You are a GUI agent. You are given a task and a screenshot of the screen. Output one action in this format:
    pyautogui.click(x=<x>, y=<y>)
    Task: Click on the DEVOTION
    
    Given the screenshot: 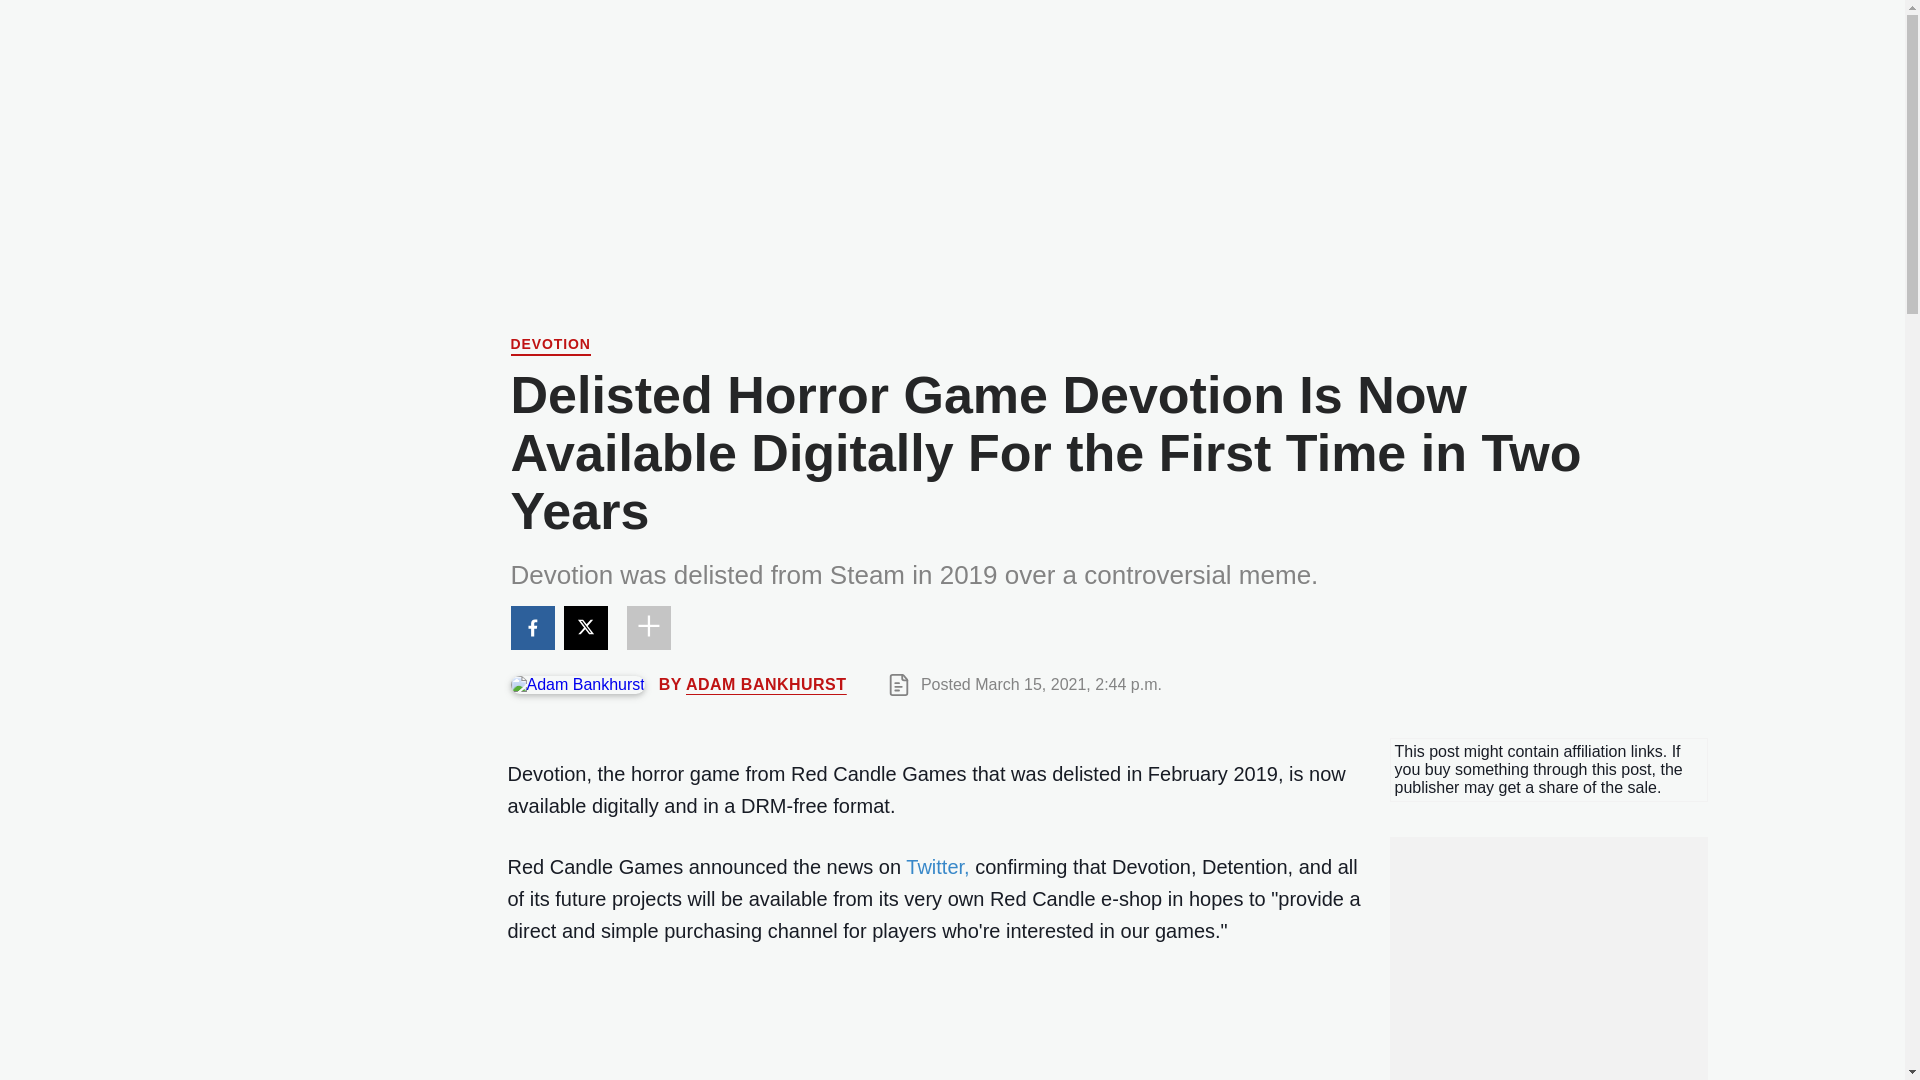 What is the action you would take?
    pyautogui.click(x=550, y=346)
    